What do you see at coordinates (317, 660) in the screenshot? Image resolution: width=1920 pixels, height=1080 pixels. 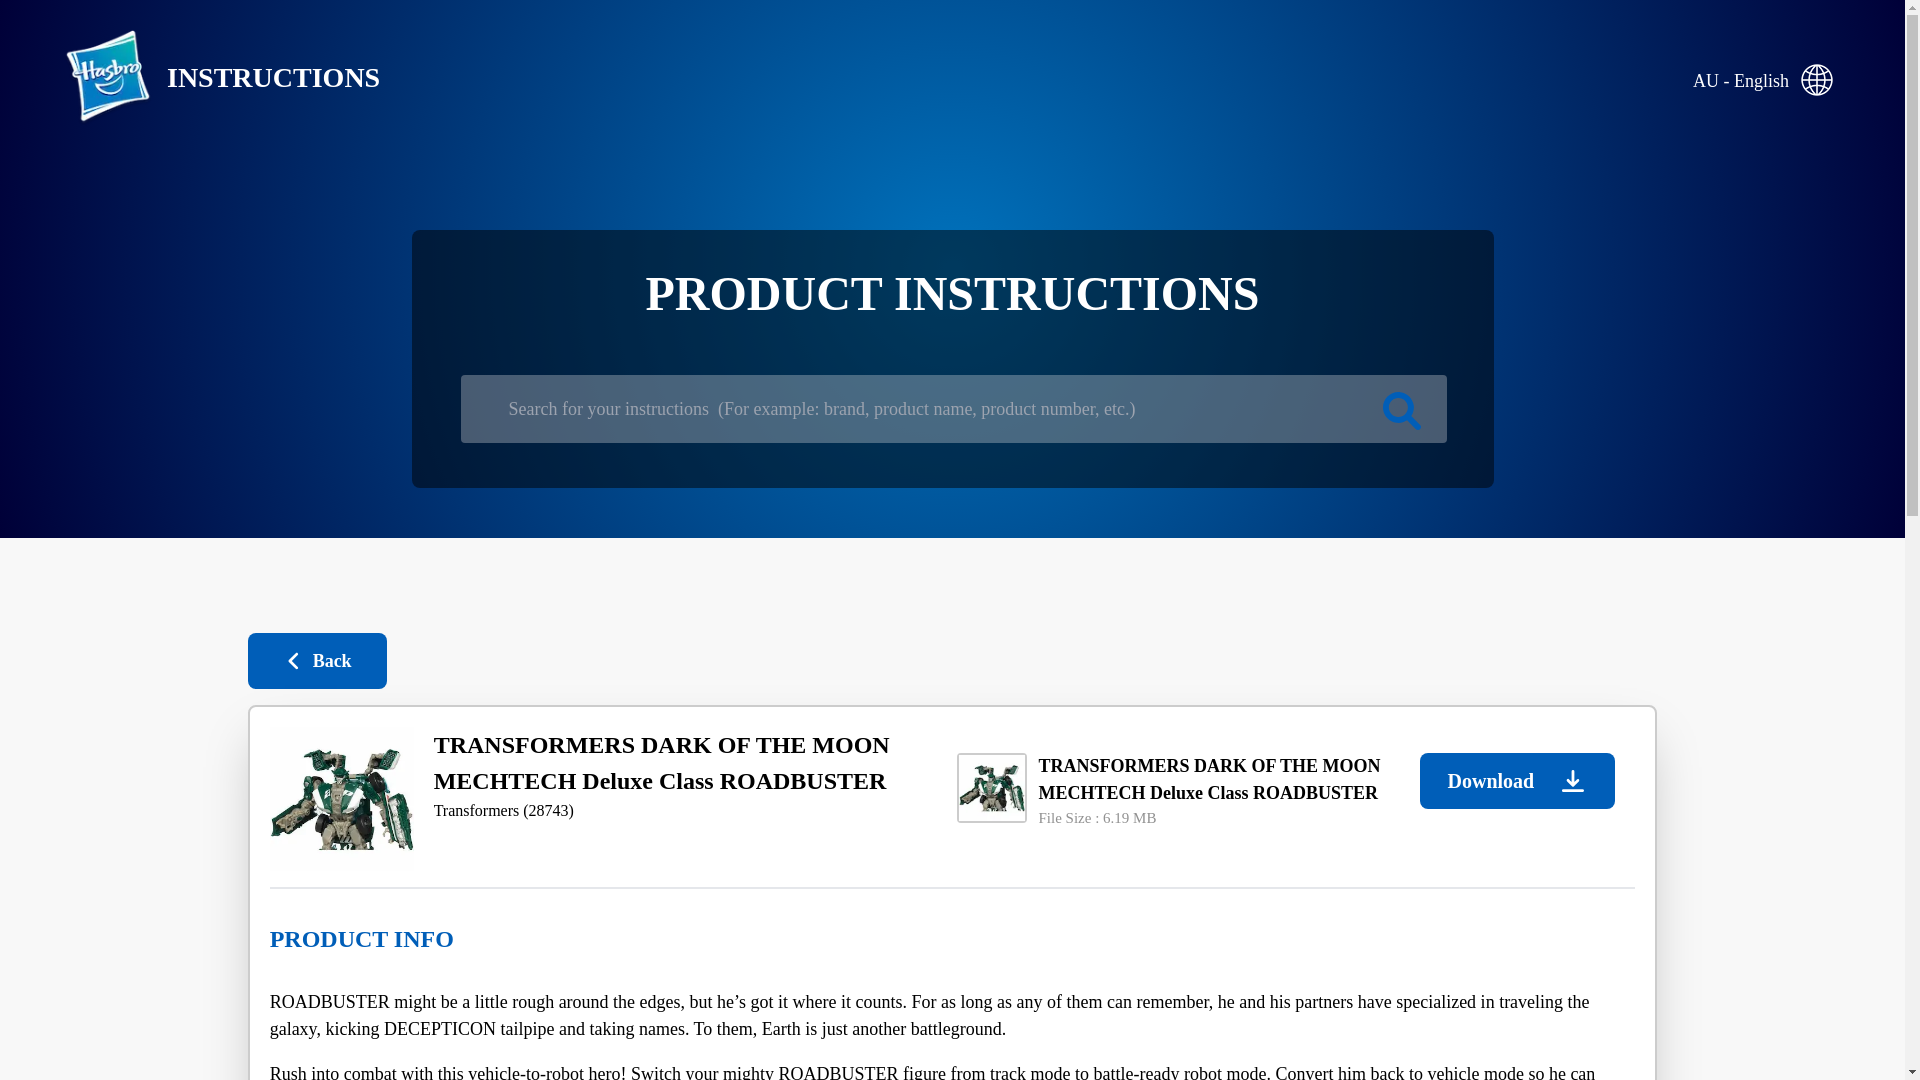 I see `Back` at bounding box center [317, 660].